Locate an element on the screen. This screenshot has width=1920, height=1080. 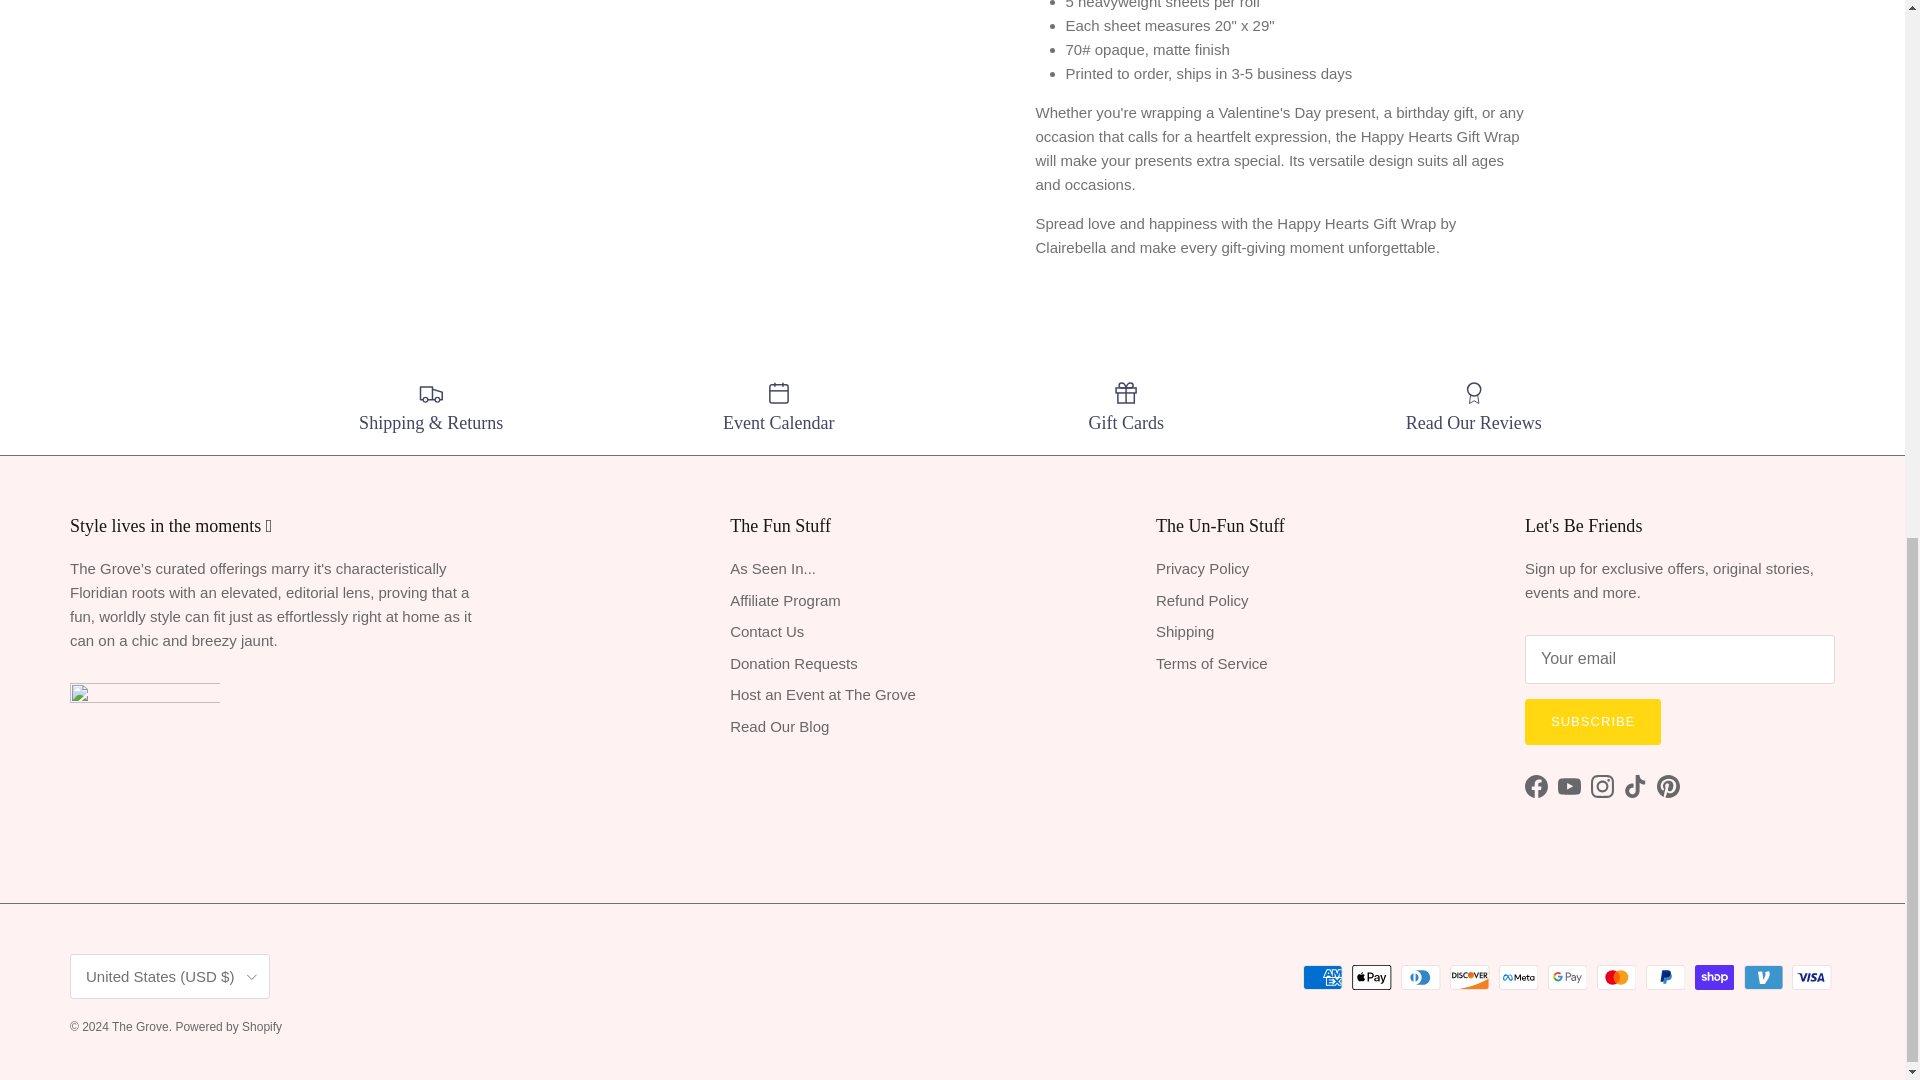
The Grove on TikTok is located at coordinates (1636, 786).